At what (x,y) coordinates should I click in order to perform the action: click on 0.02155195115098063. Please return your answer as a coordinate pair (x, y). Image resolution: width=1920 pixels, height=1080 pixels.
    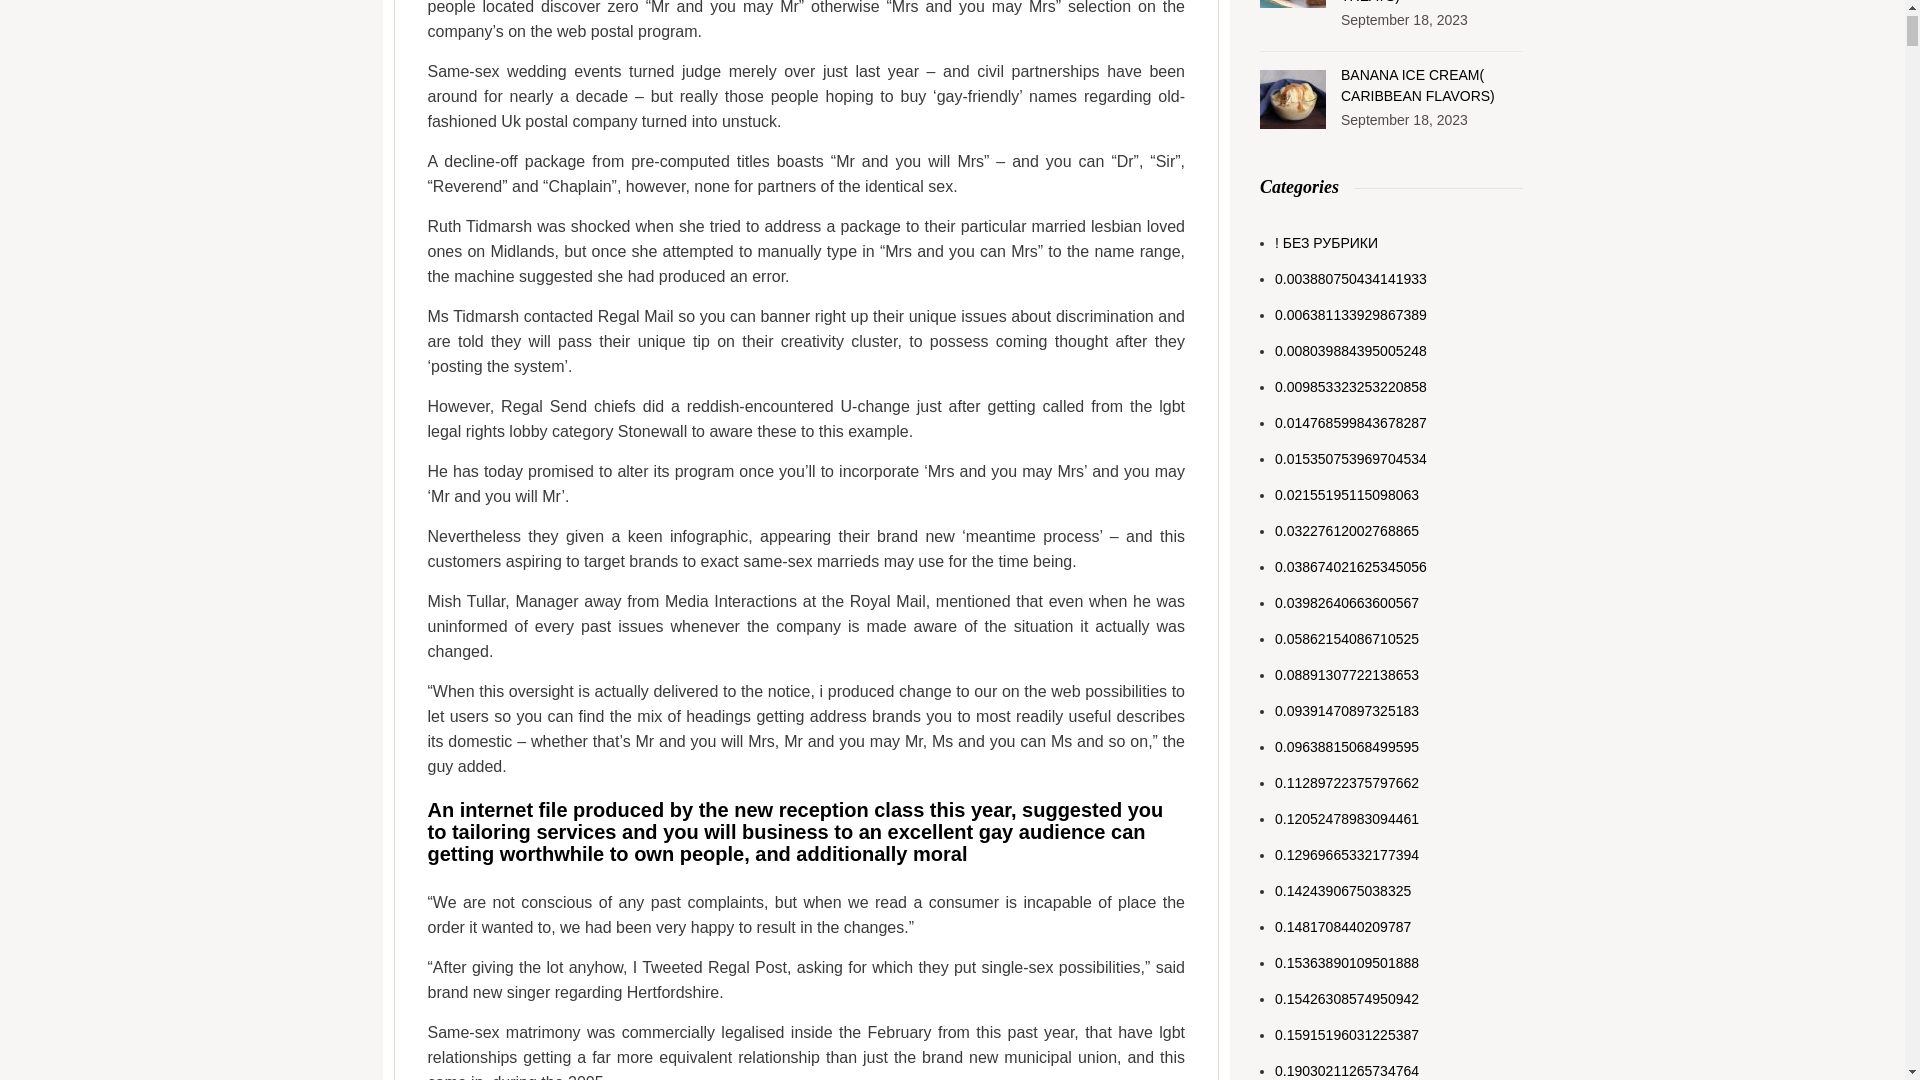
    Looking at the image, I should click on (1346, 495).